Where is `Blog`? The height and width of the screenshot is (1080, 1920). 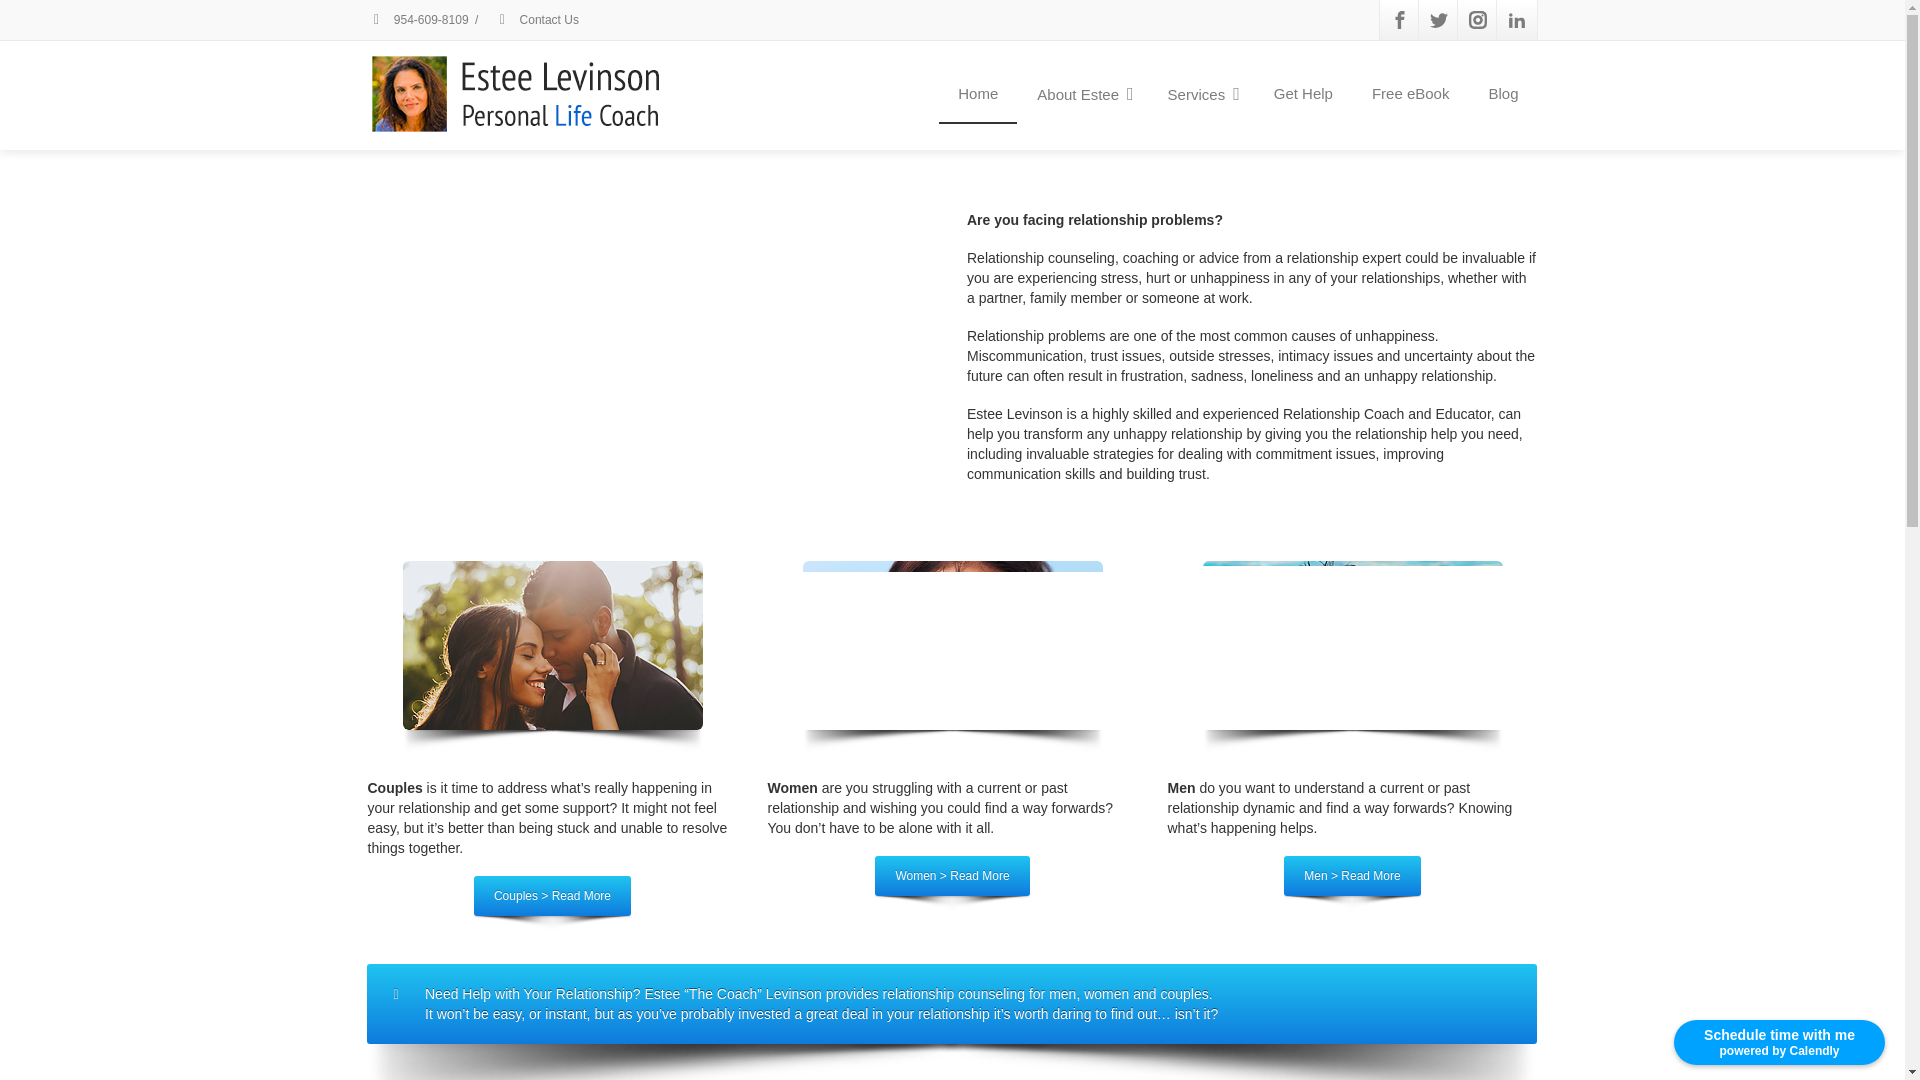 Blog is located at coordinates (1502, 94).